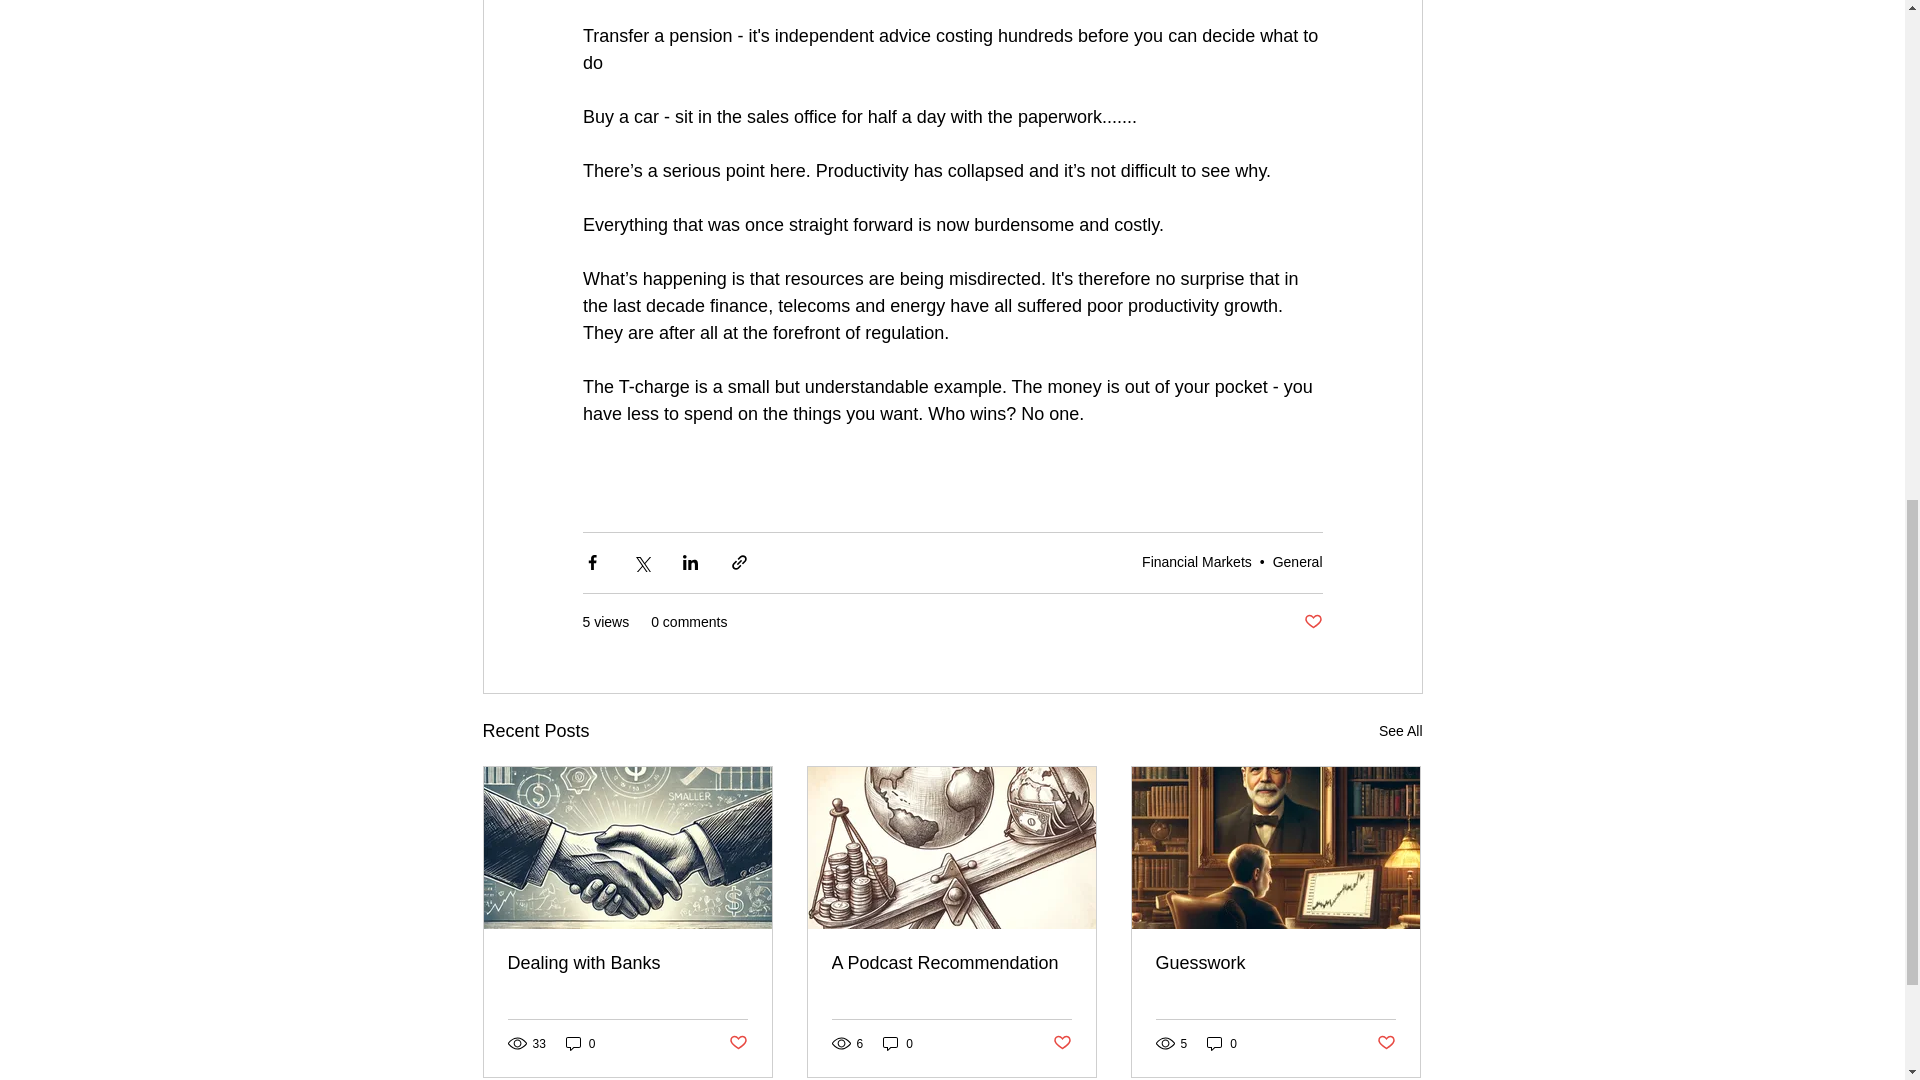 The width and height of the screenshot is (1920, 1080). What do you see at coordinates (628, 962) in the screenshot?
I see `Dealing with Banks` at bounding box center [628, 962].